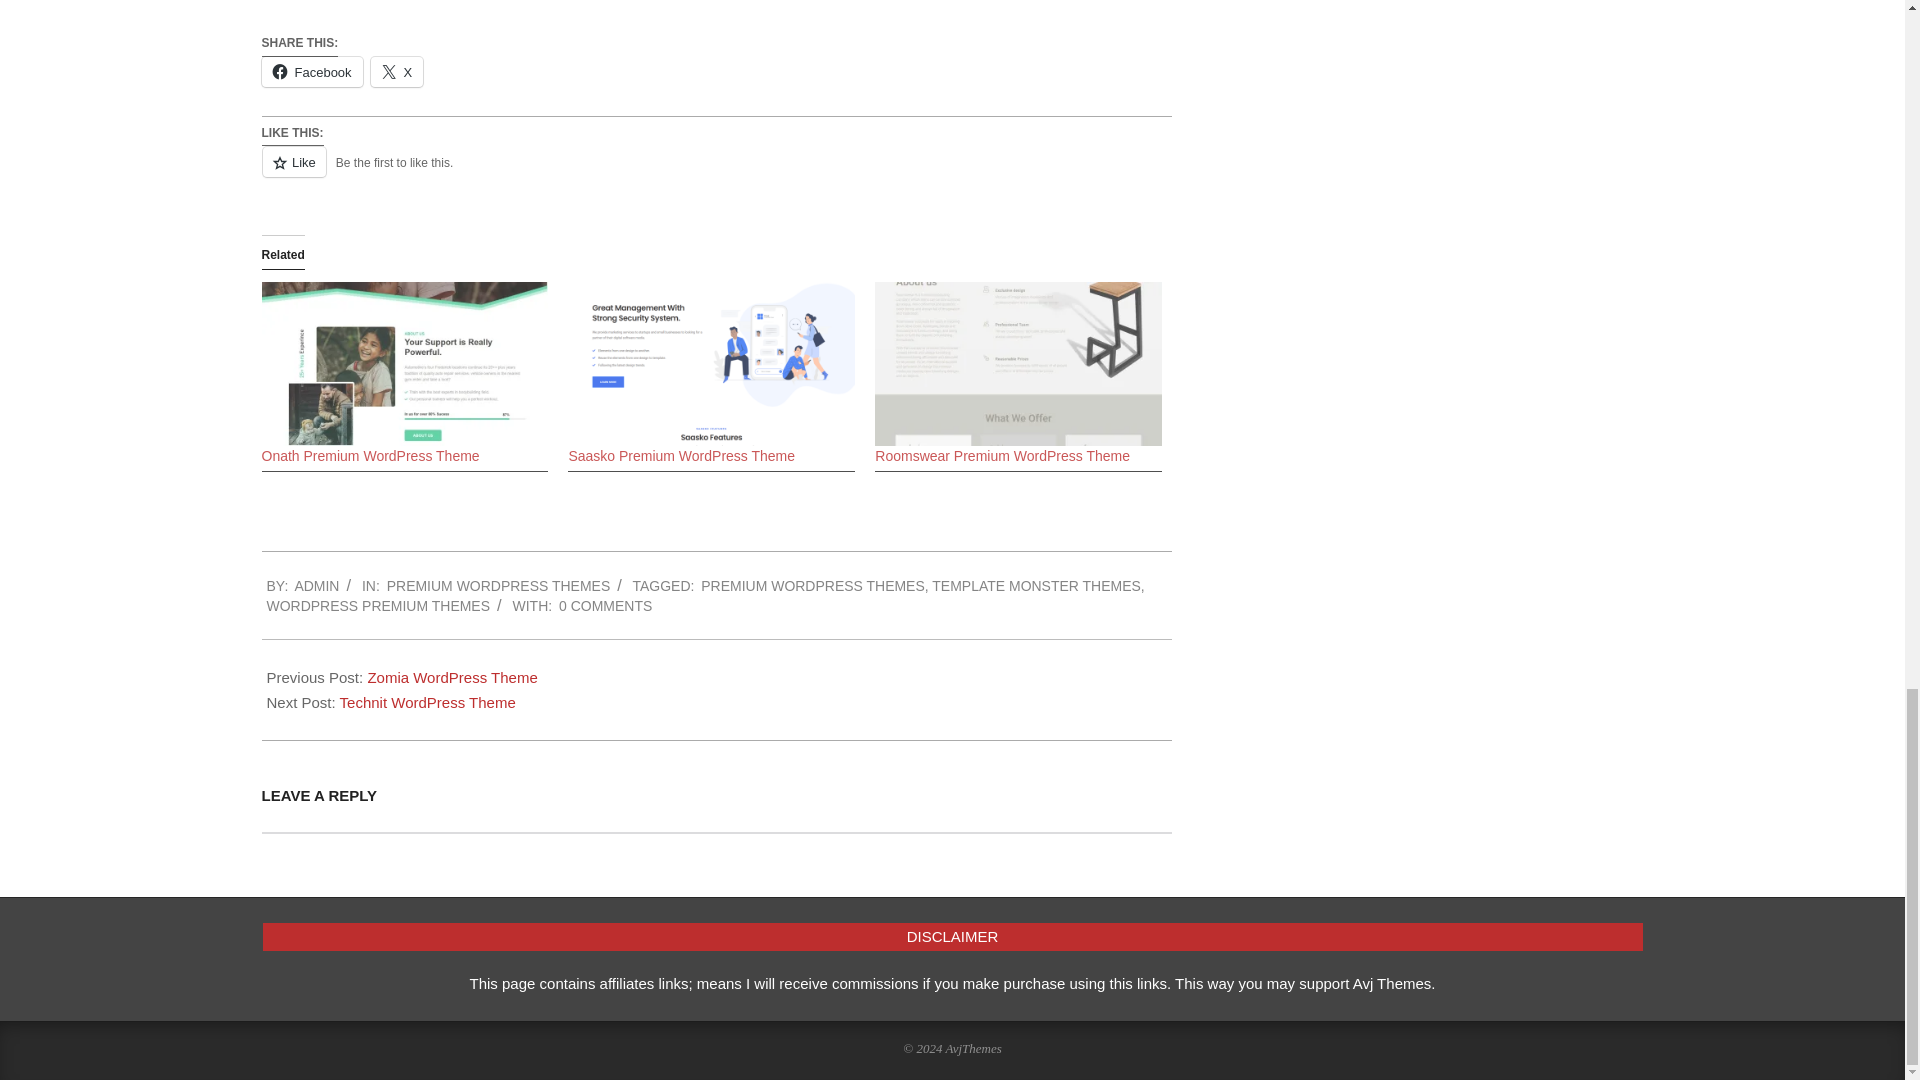  I want to click on Posts by admin, so click(316, 586).